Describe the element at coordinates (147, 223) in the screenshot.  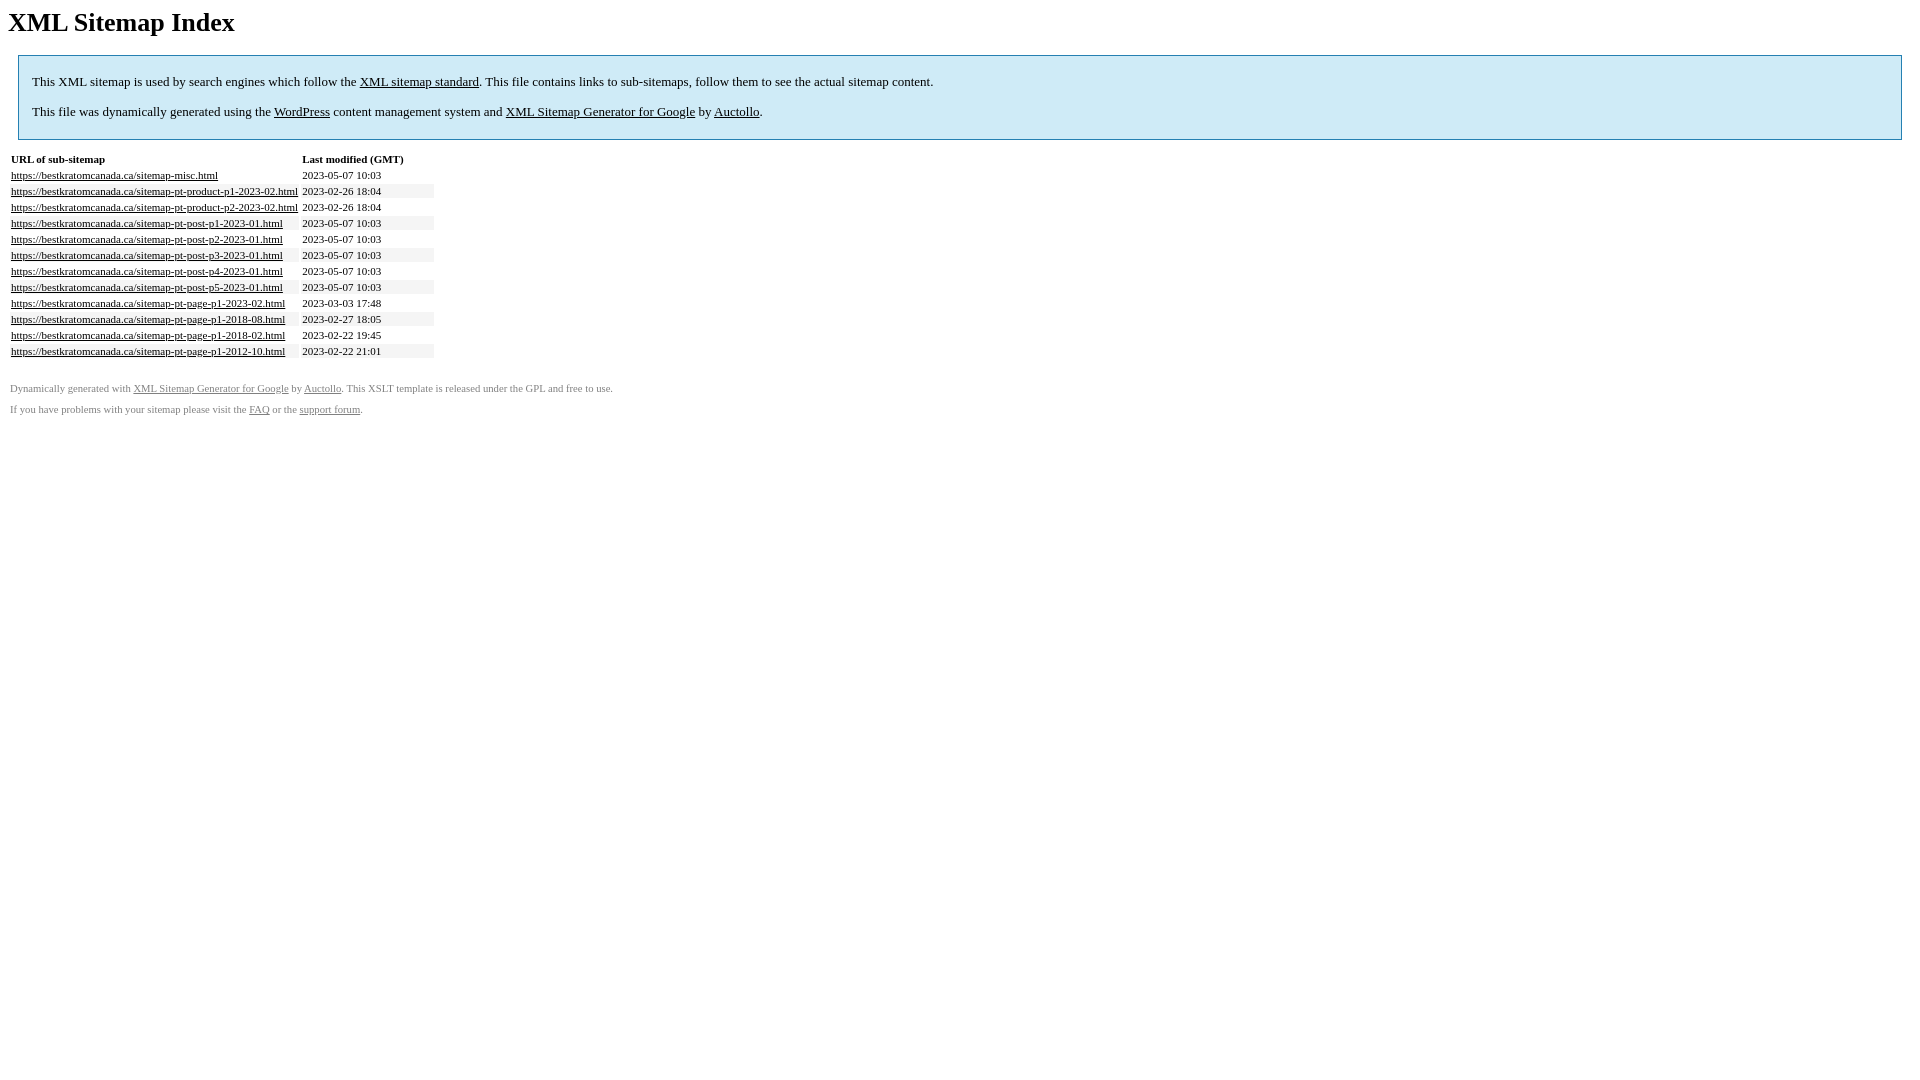
I see `https://bestkratomcanada.ca/sitemap-pt-post-p1-2023-01.html` at that location.